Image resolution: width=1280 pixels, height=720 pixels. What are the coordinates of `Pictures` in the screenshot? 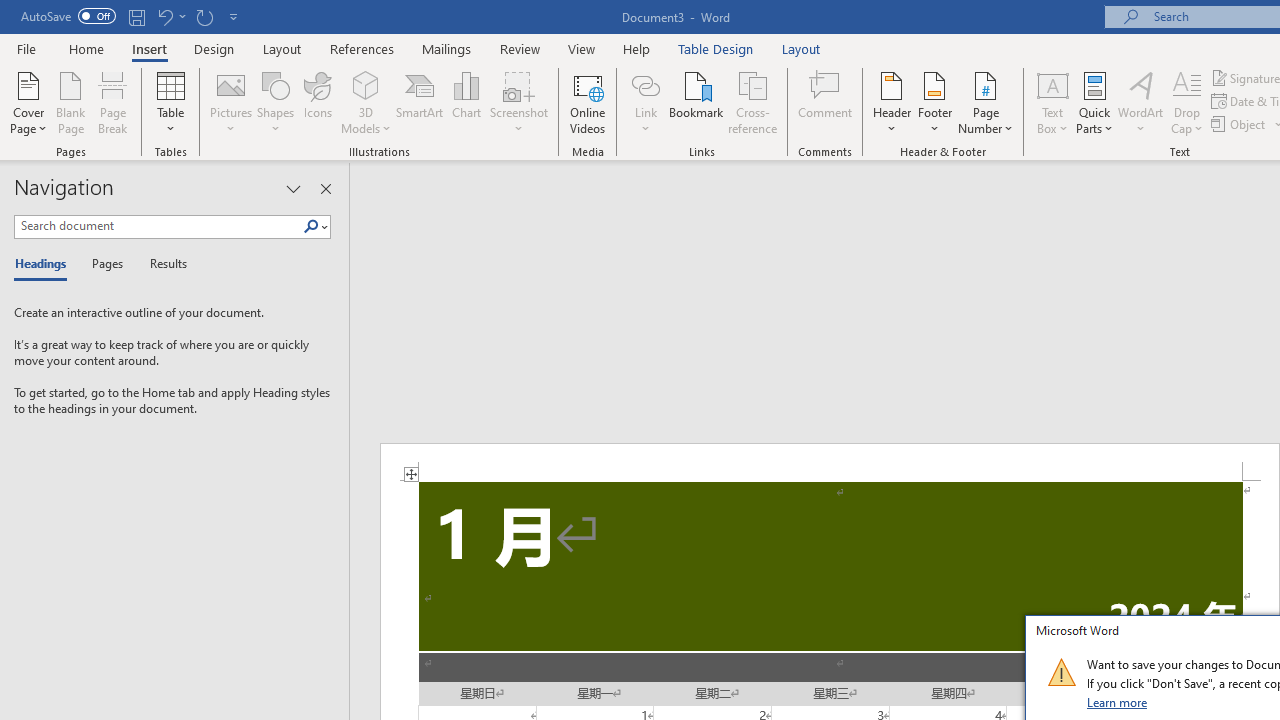 It's located at (230, 102).